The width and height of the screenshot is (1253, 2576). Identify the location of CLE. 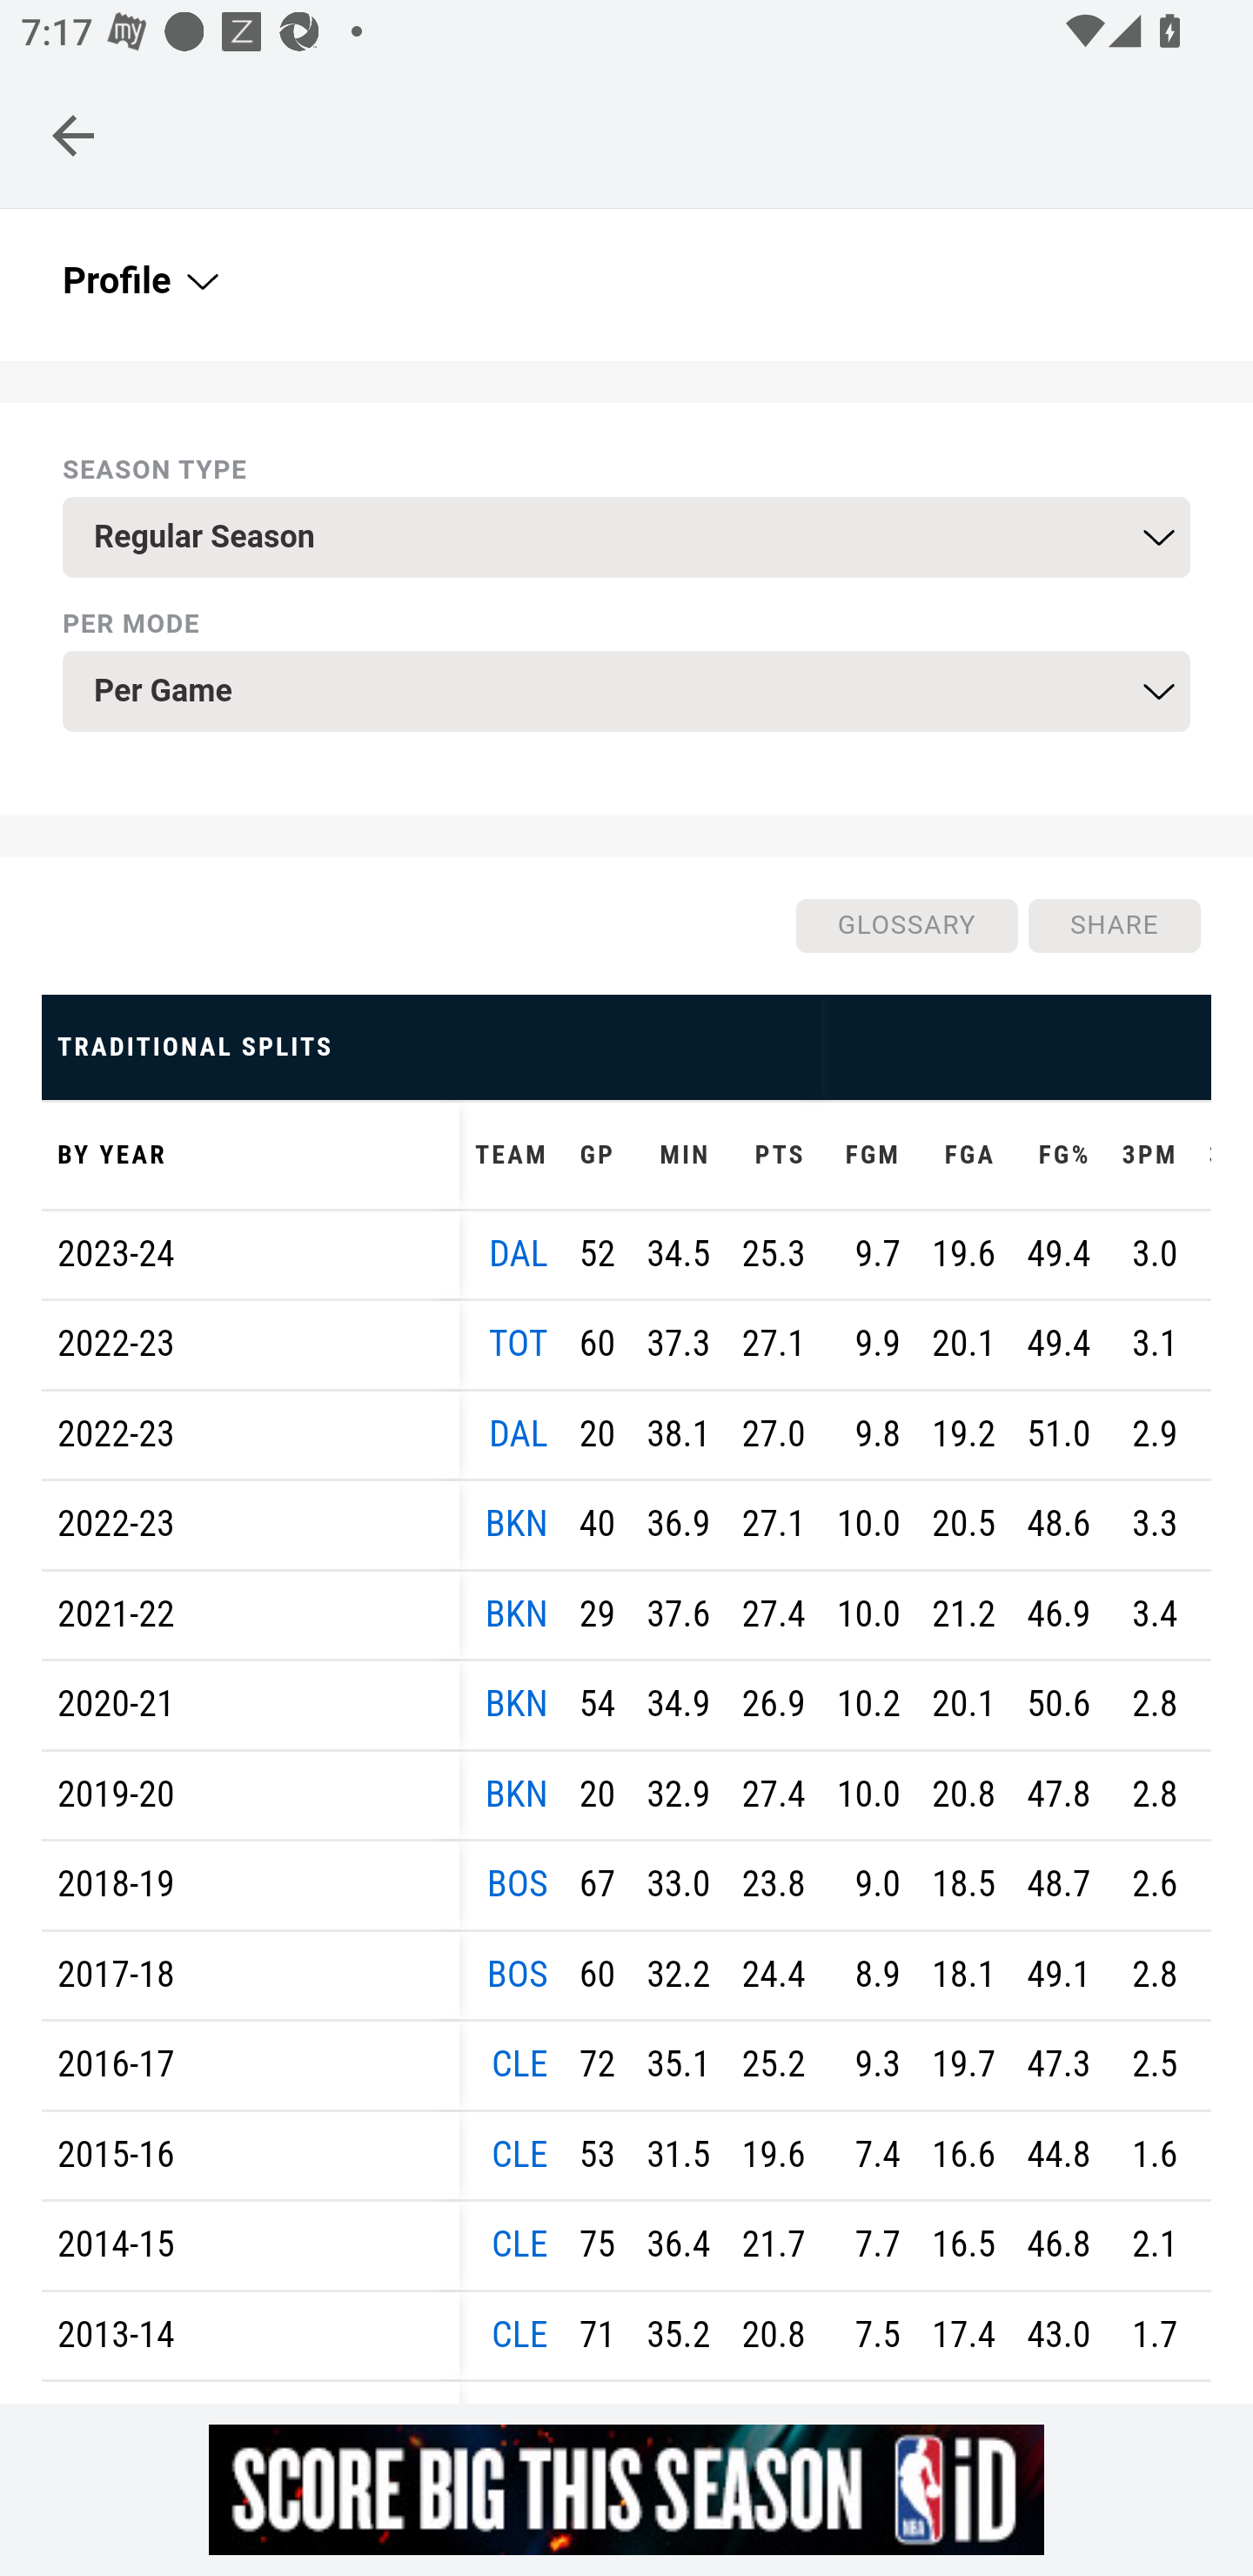
(519, 2068).